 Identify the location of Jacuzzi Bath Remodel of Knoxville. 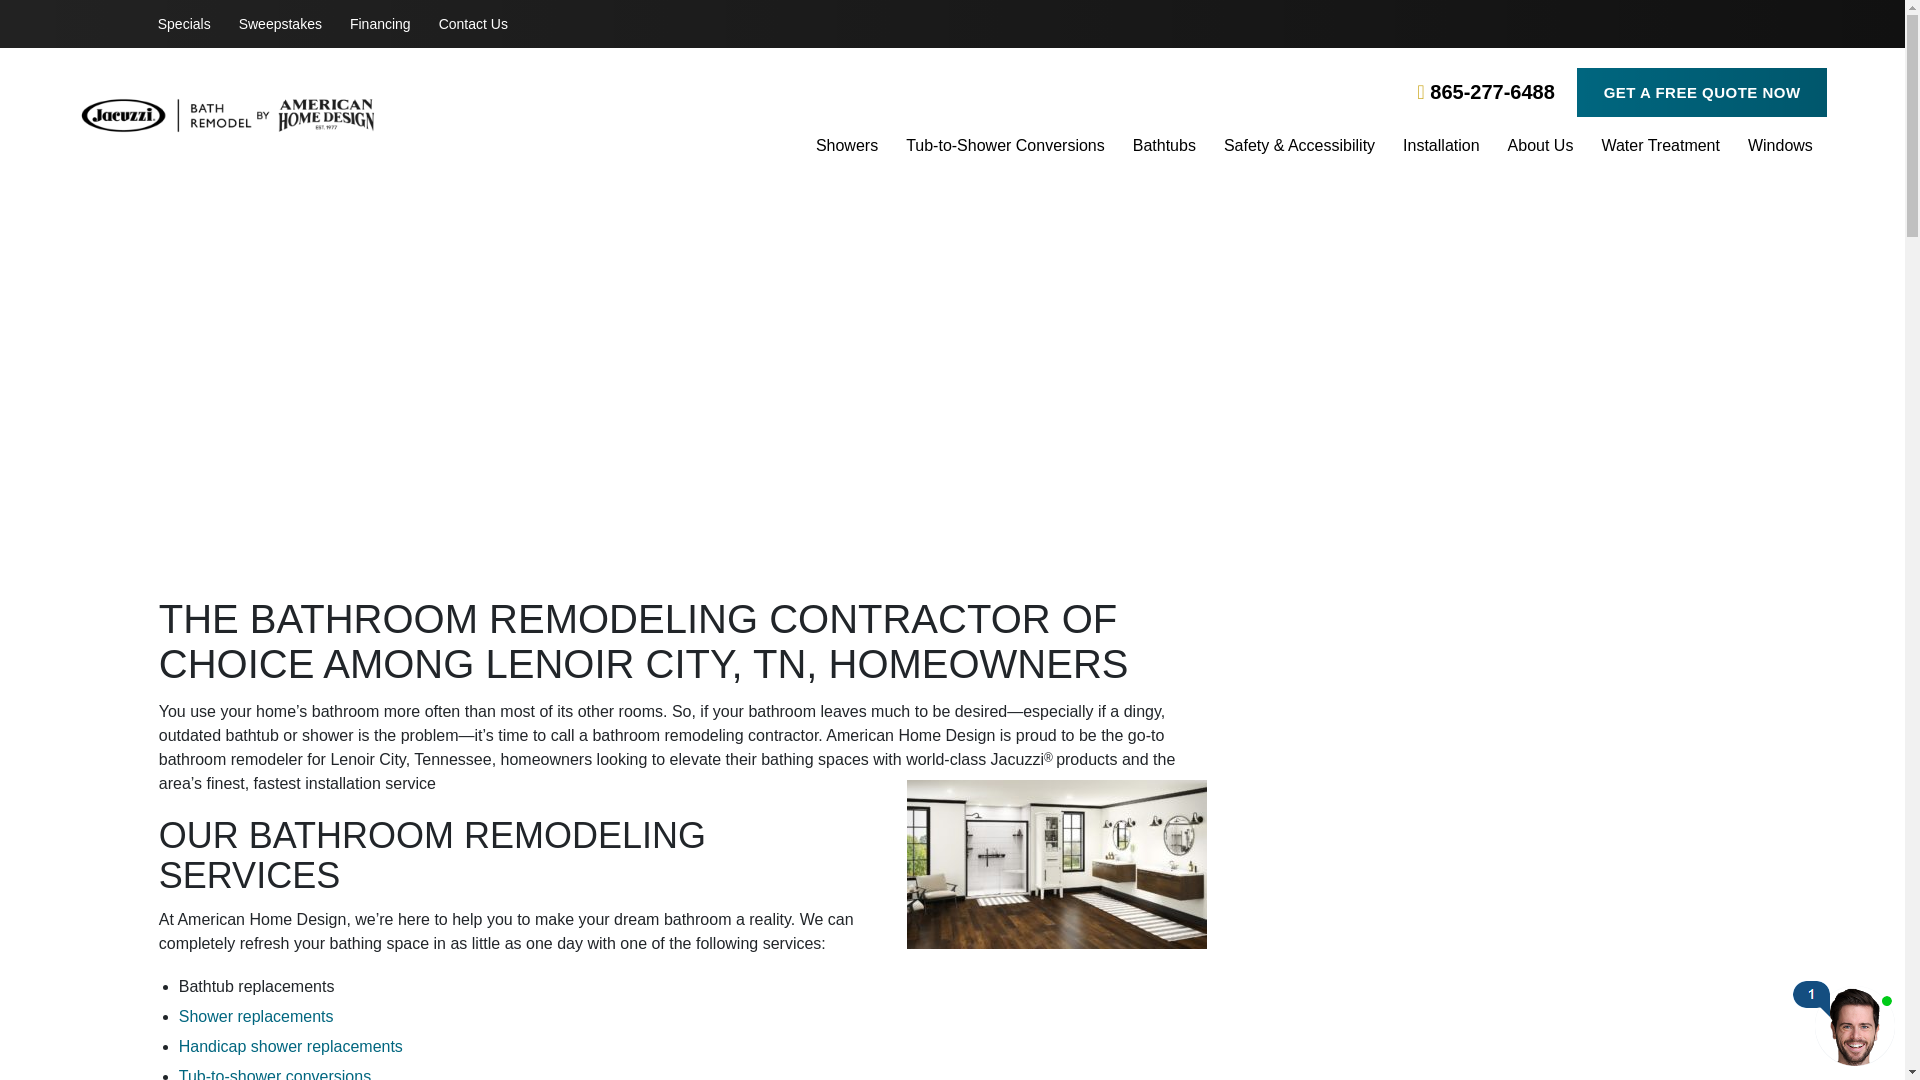
(369, 116).